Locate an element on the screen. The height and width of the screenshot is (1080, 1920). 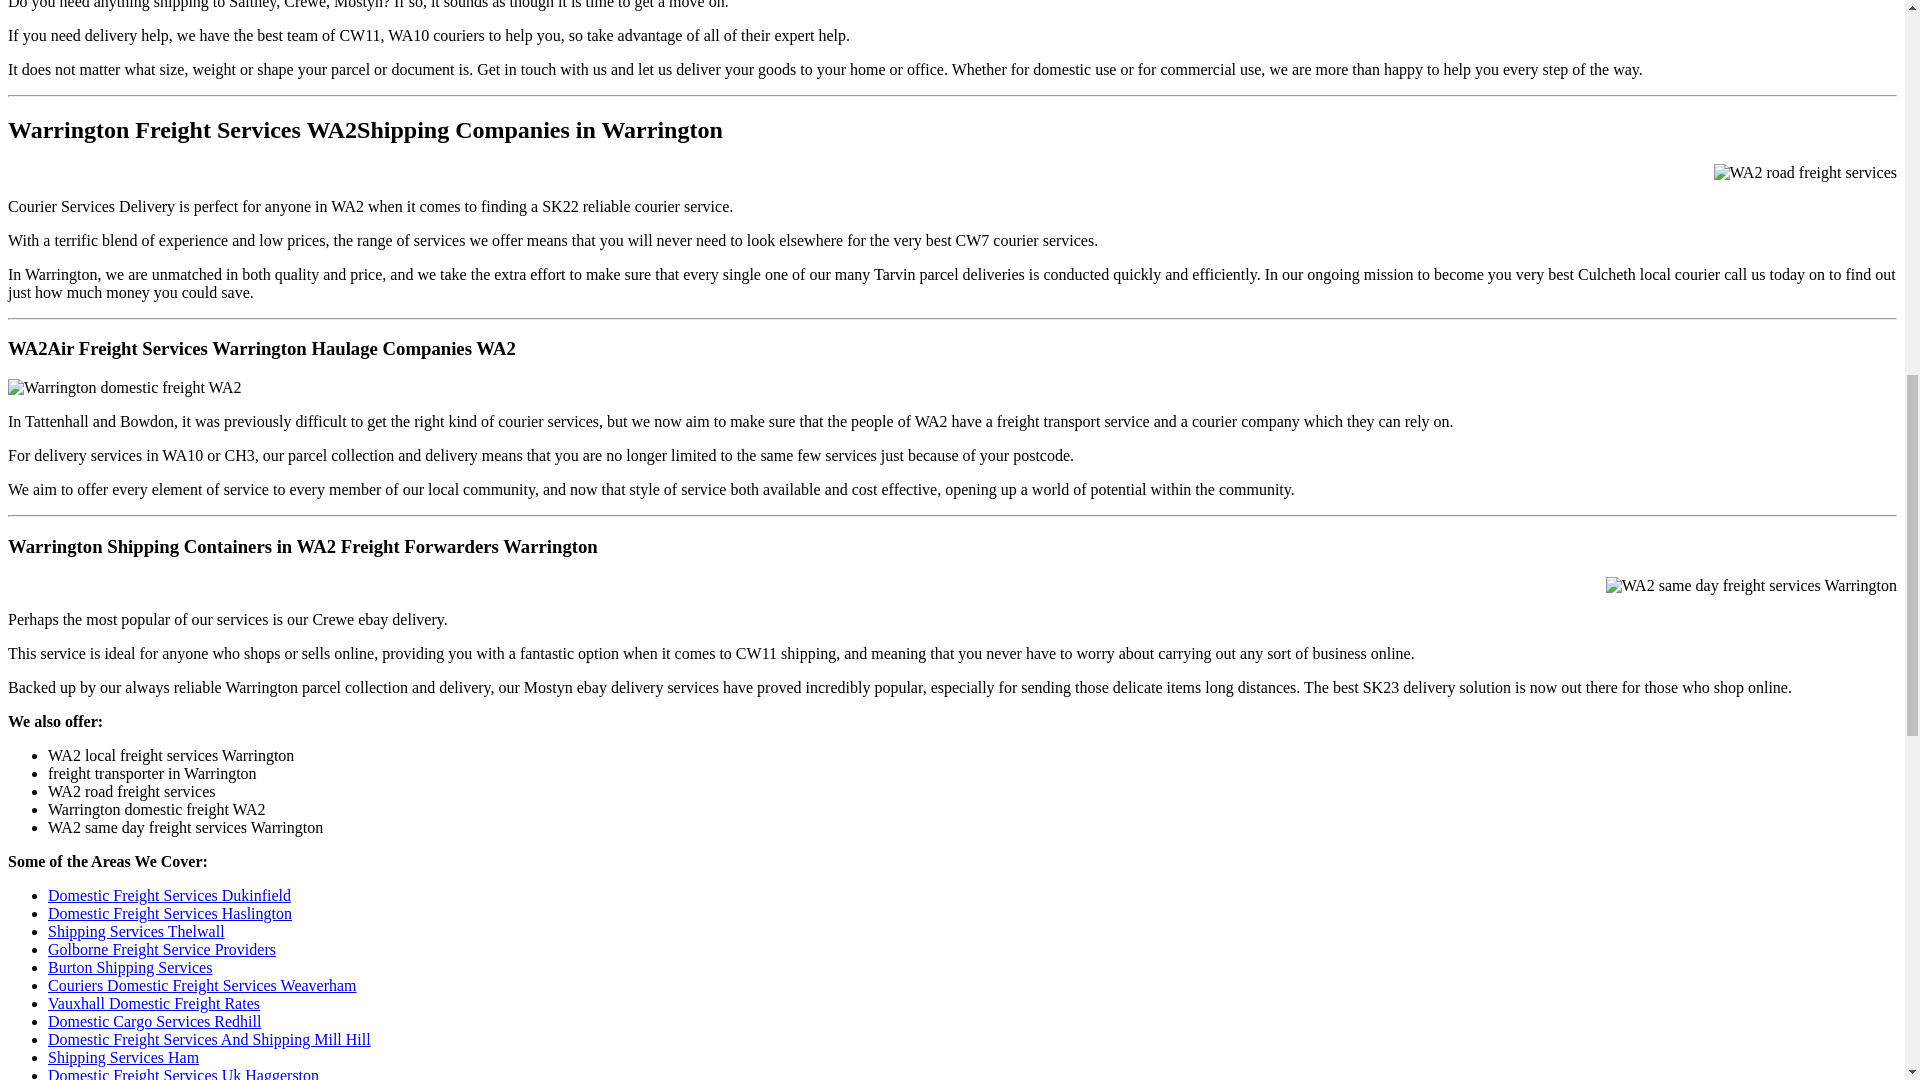
SK16 Domestic Freight Services Dukinfield is located at coordinates (170, 894).